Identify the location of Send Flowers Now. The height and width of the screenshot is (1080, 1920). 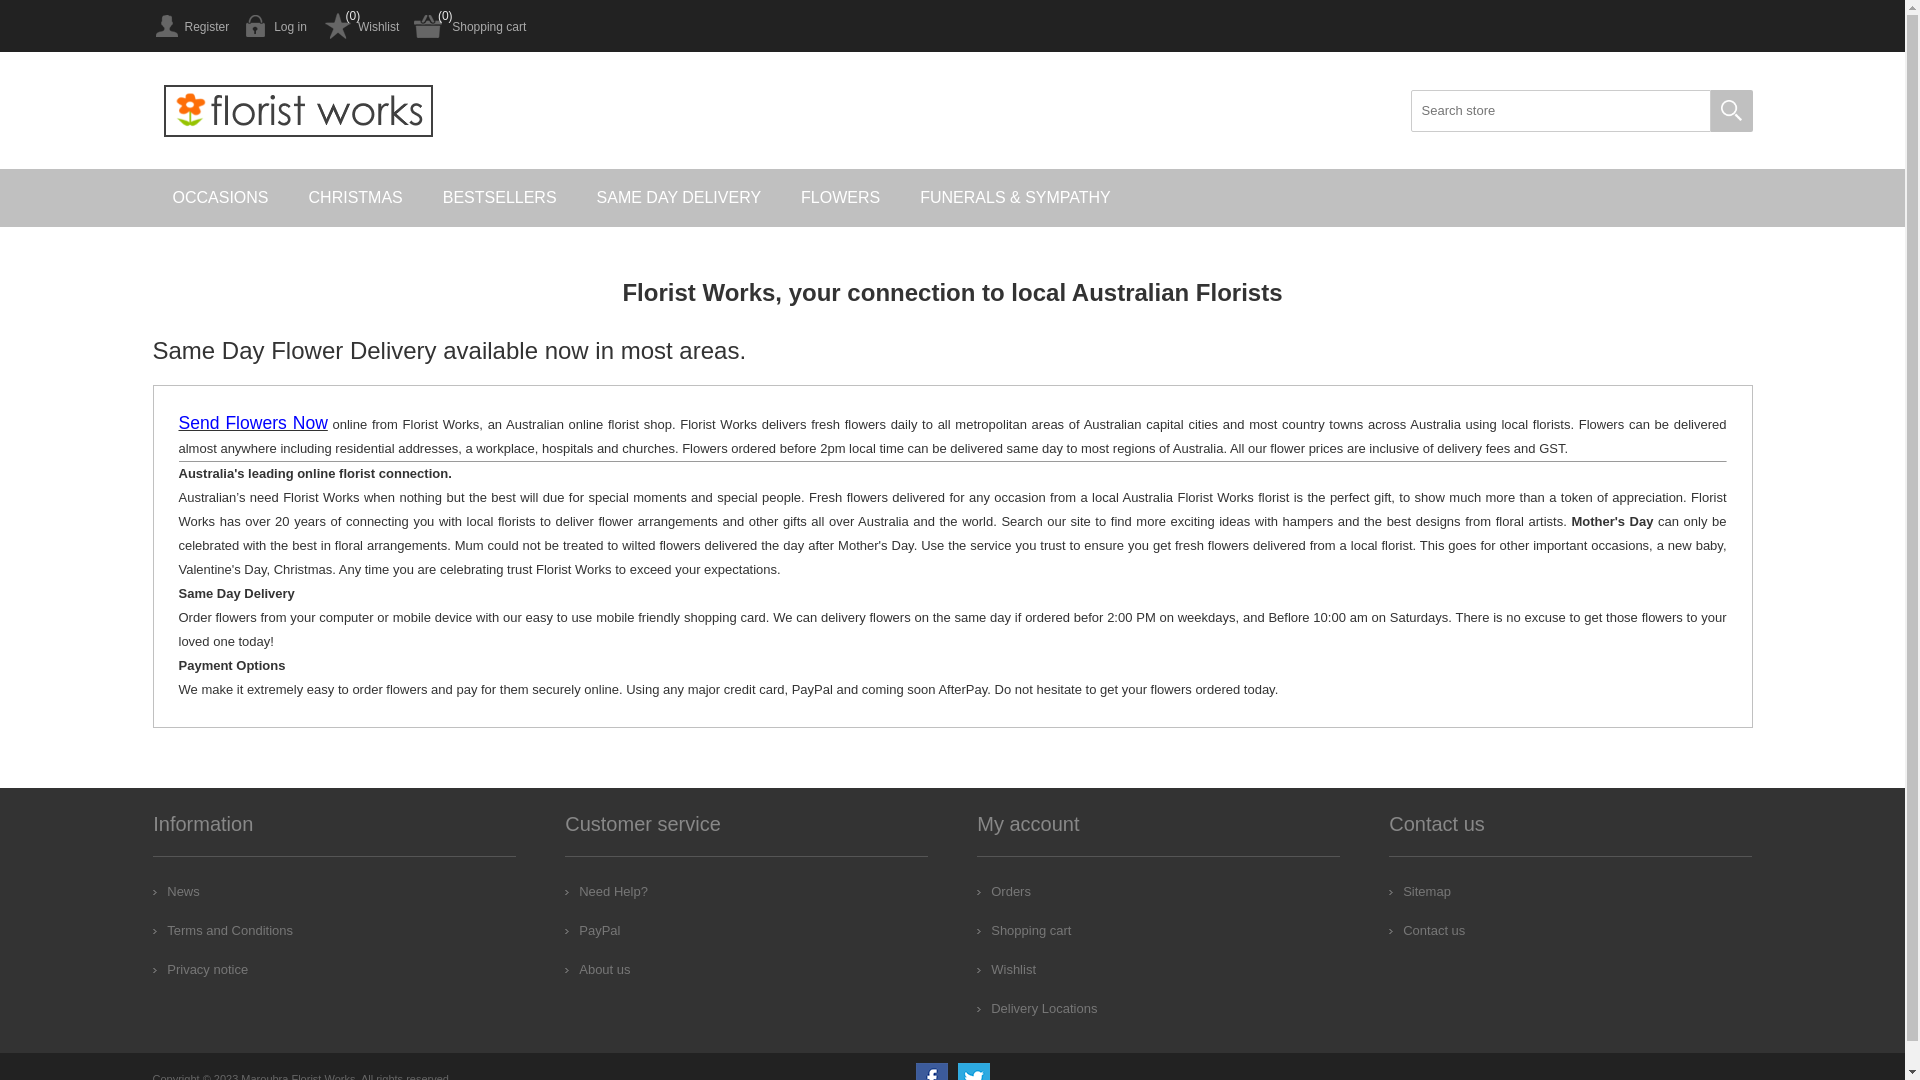
(252, 424).